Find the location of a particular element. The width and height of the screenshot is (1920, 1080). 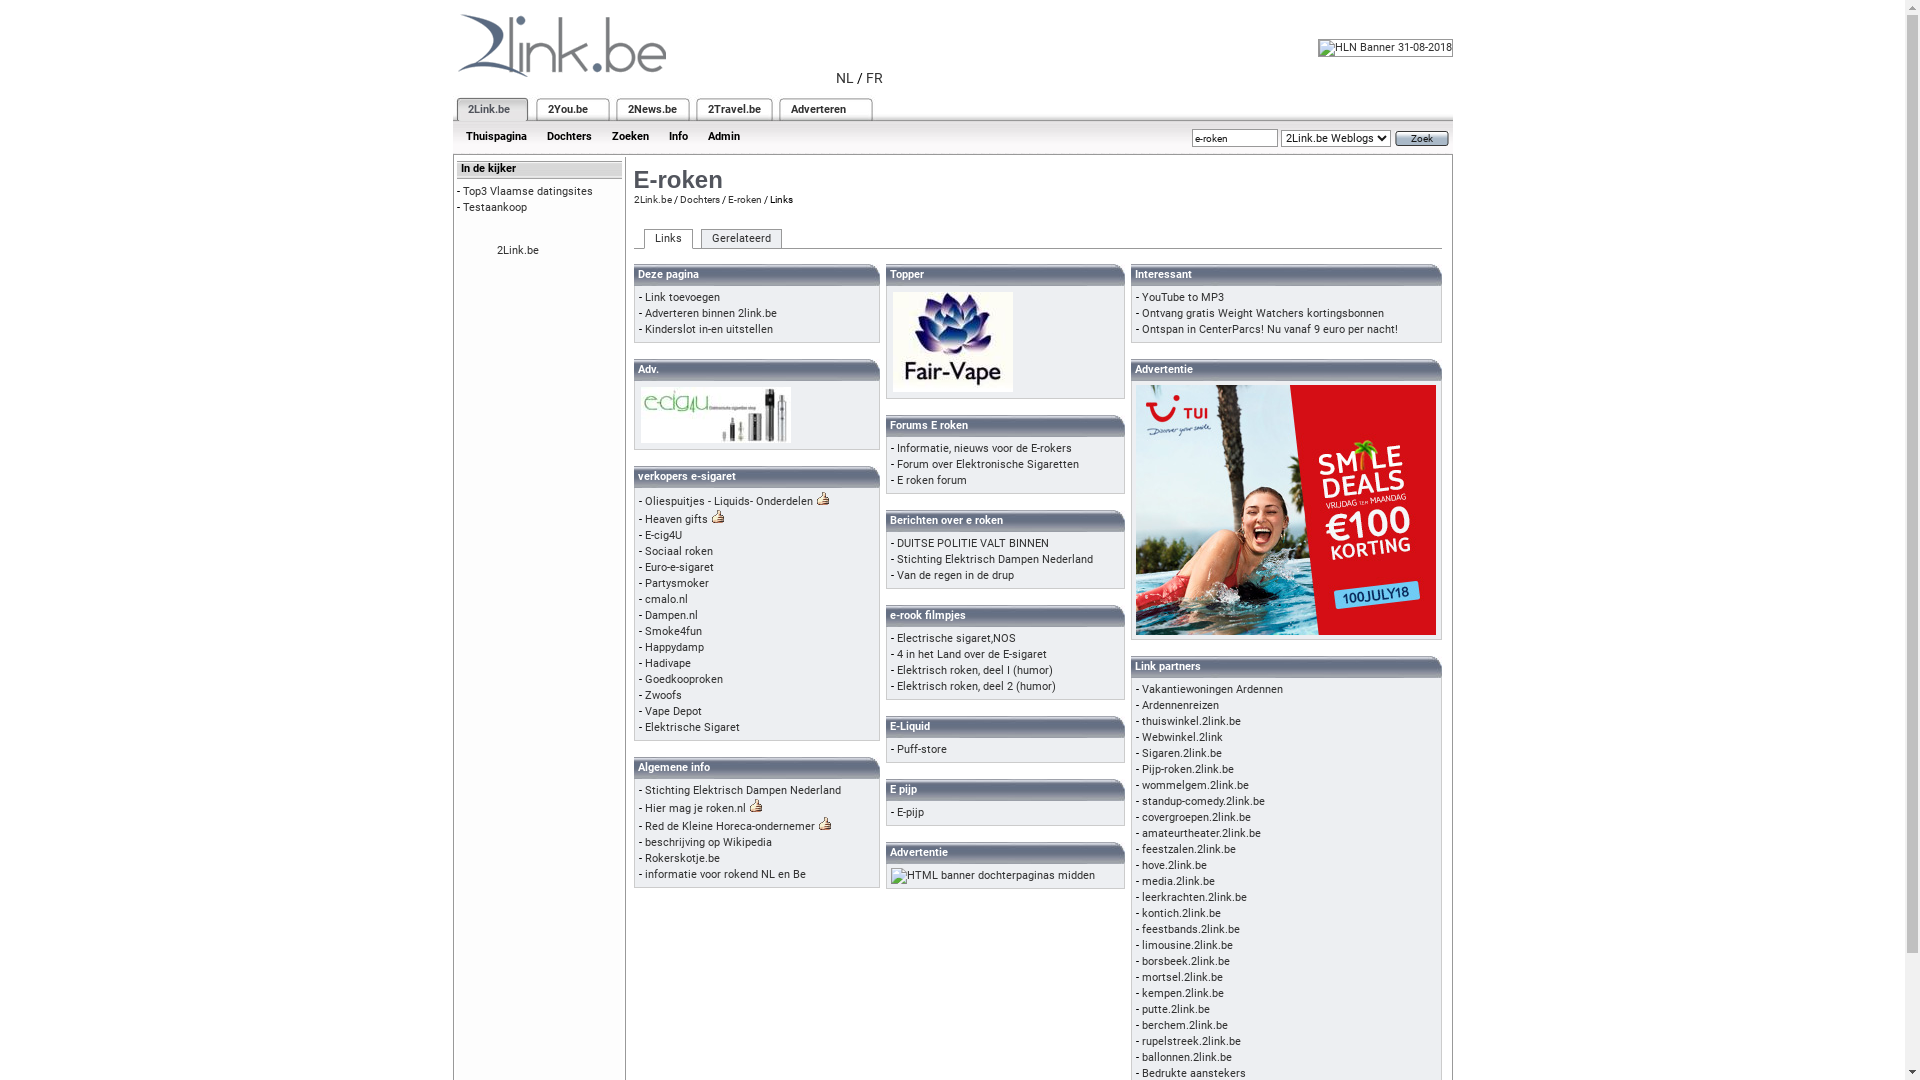

FR is located at coordinates (874, 78).